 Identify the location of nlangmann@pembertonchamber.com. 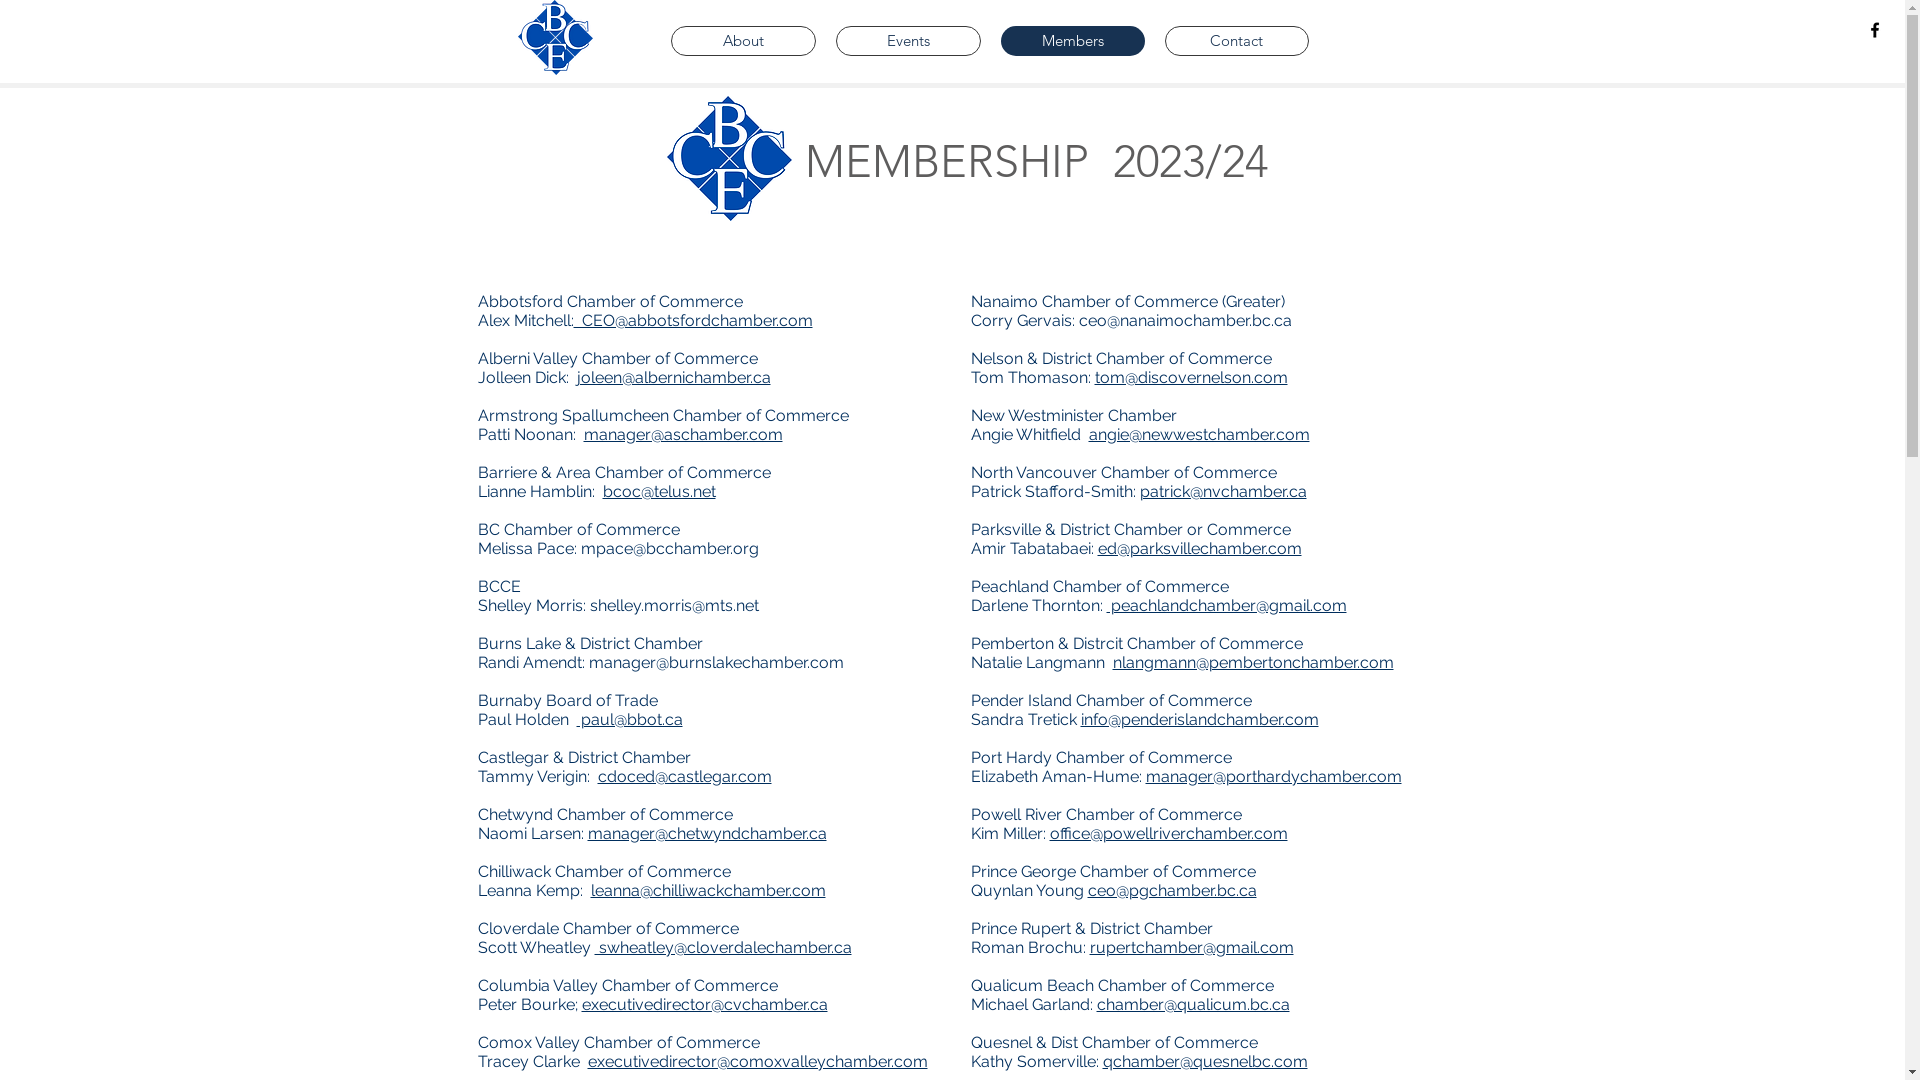
(1252, 662).